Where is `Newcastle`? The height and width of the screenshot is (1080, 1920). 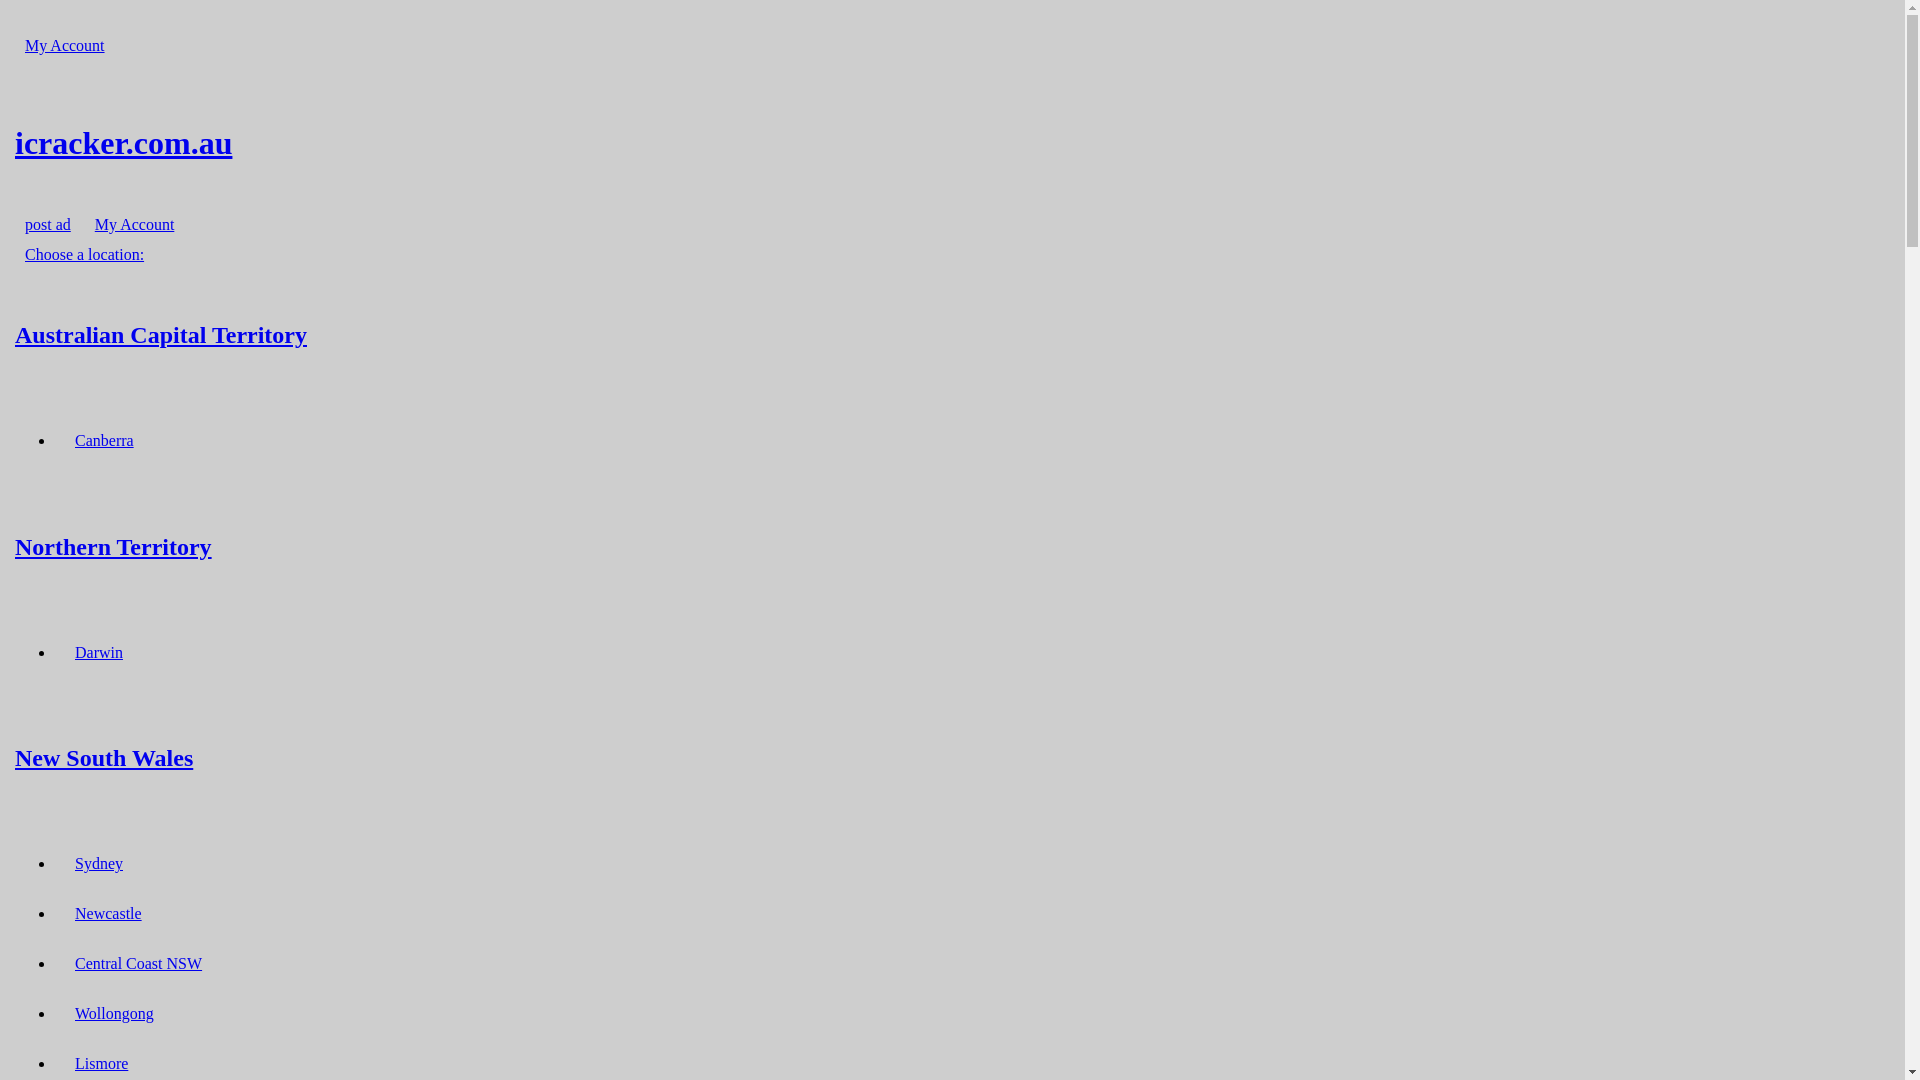
Newcastle is located at coordinates (108, 914).